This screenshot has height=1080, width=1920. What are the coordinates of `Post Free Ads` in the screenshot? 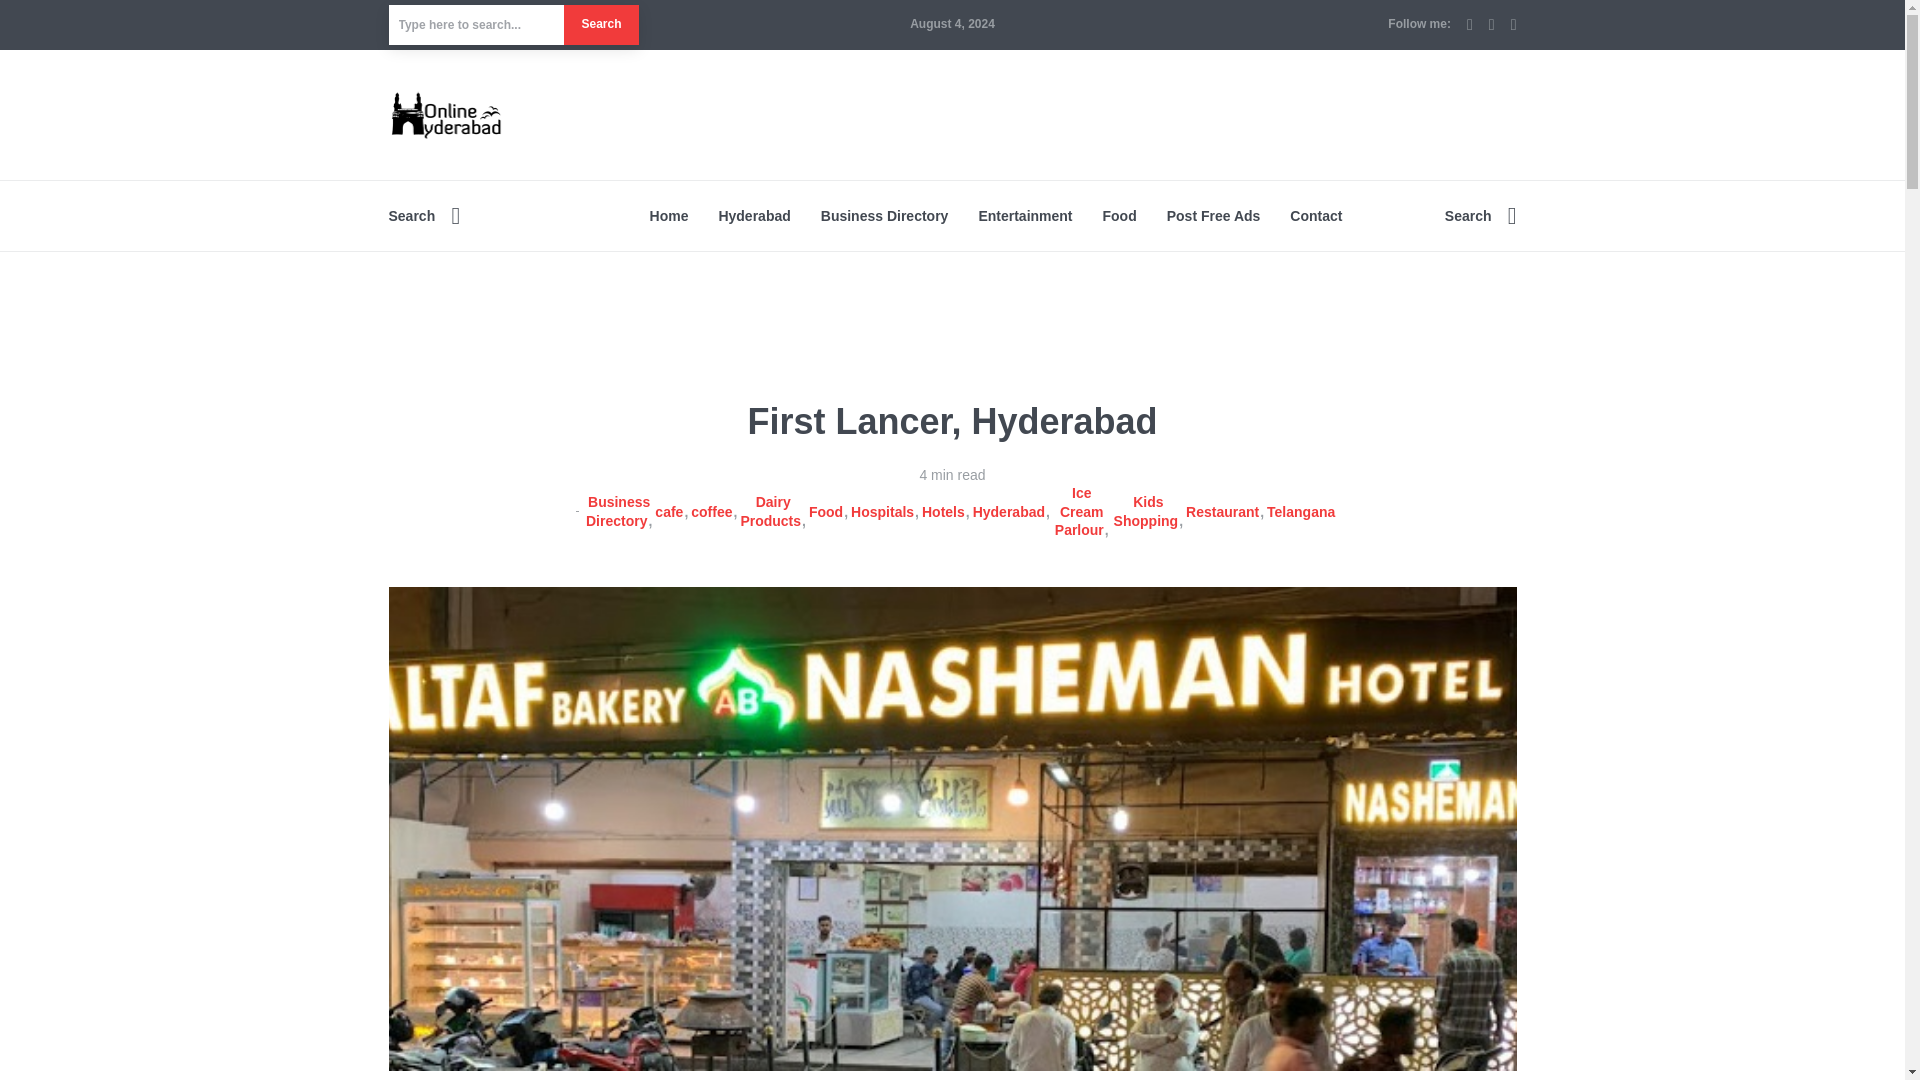 It's located at (1214, 216).